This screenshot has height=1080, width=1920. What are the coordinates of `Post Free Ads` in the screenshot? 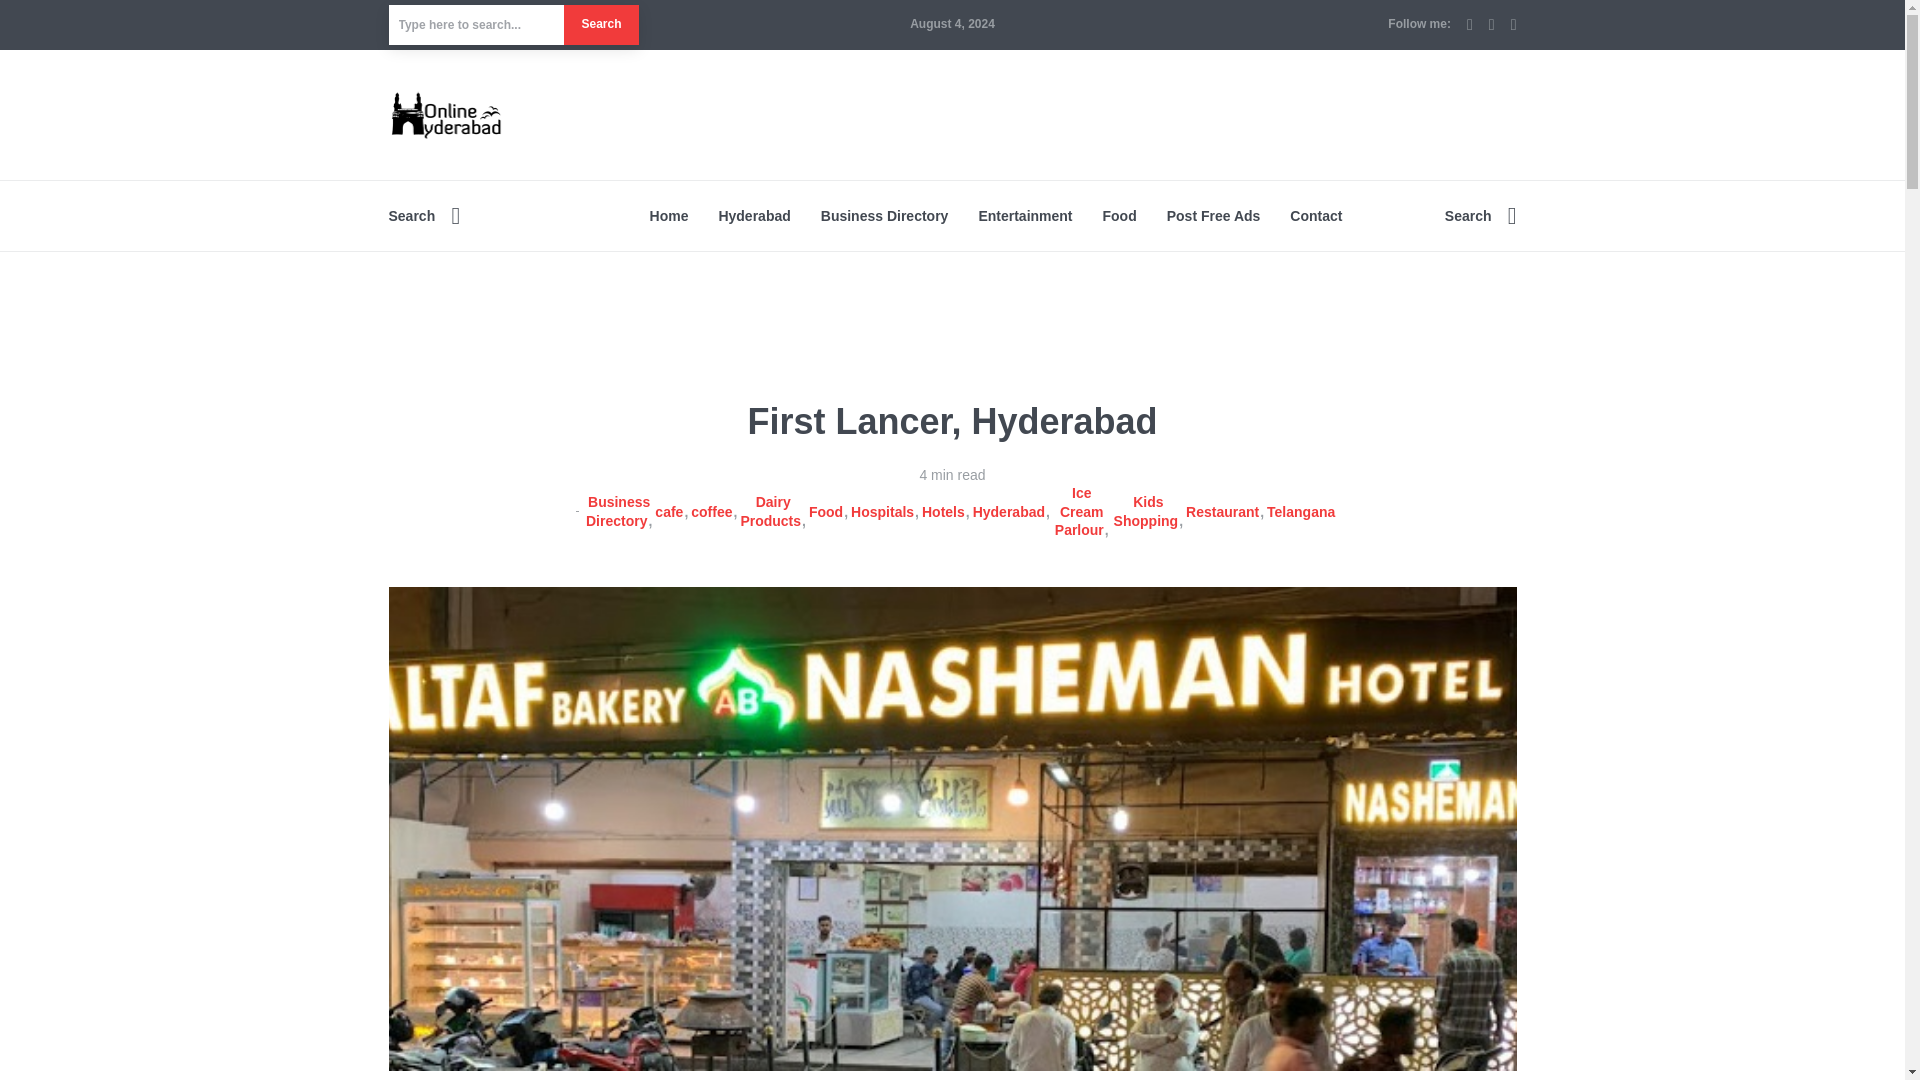 It's located at (1214, 216).